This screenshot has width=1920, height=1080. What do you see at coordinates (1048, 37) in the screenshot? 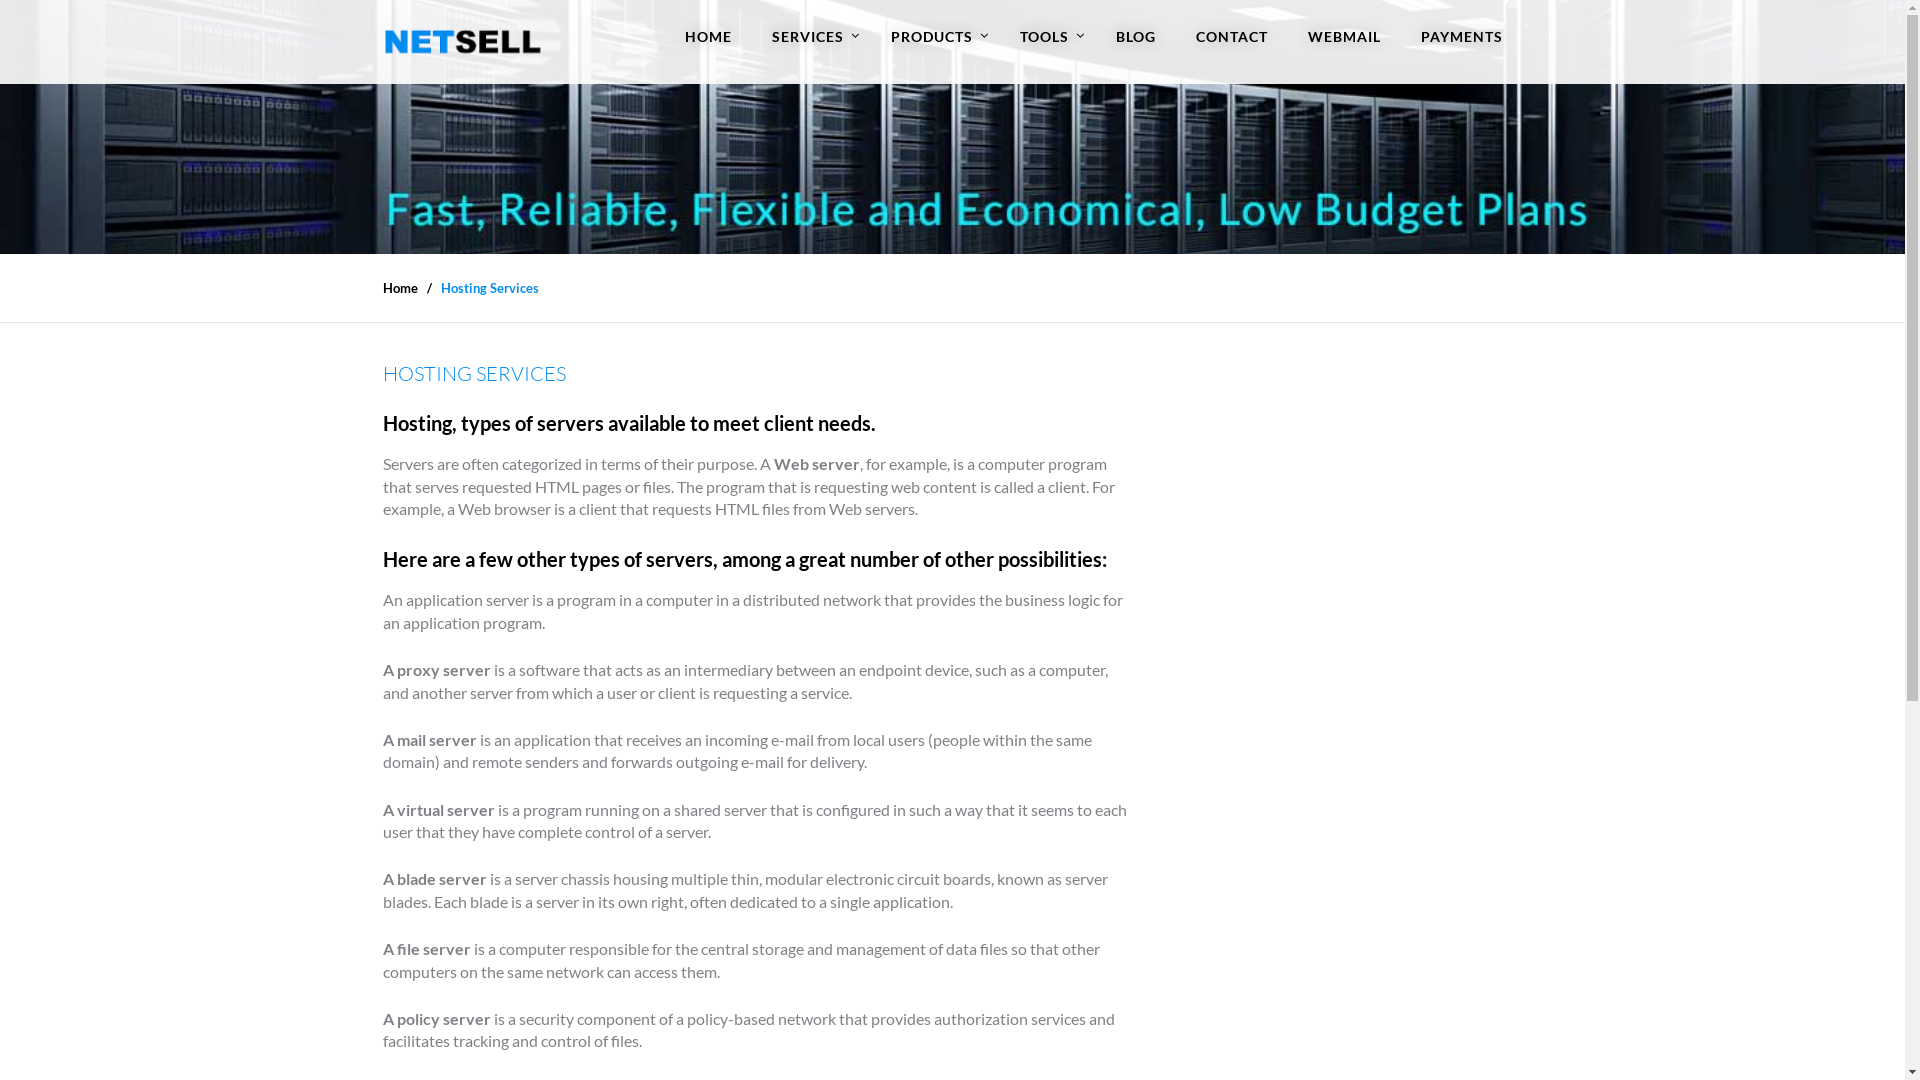
I see `TOOLS` at bounding box center [1048, 37].